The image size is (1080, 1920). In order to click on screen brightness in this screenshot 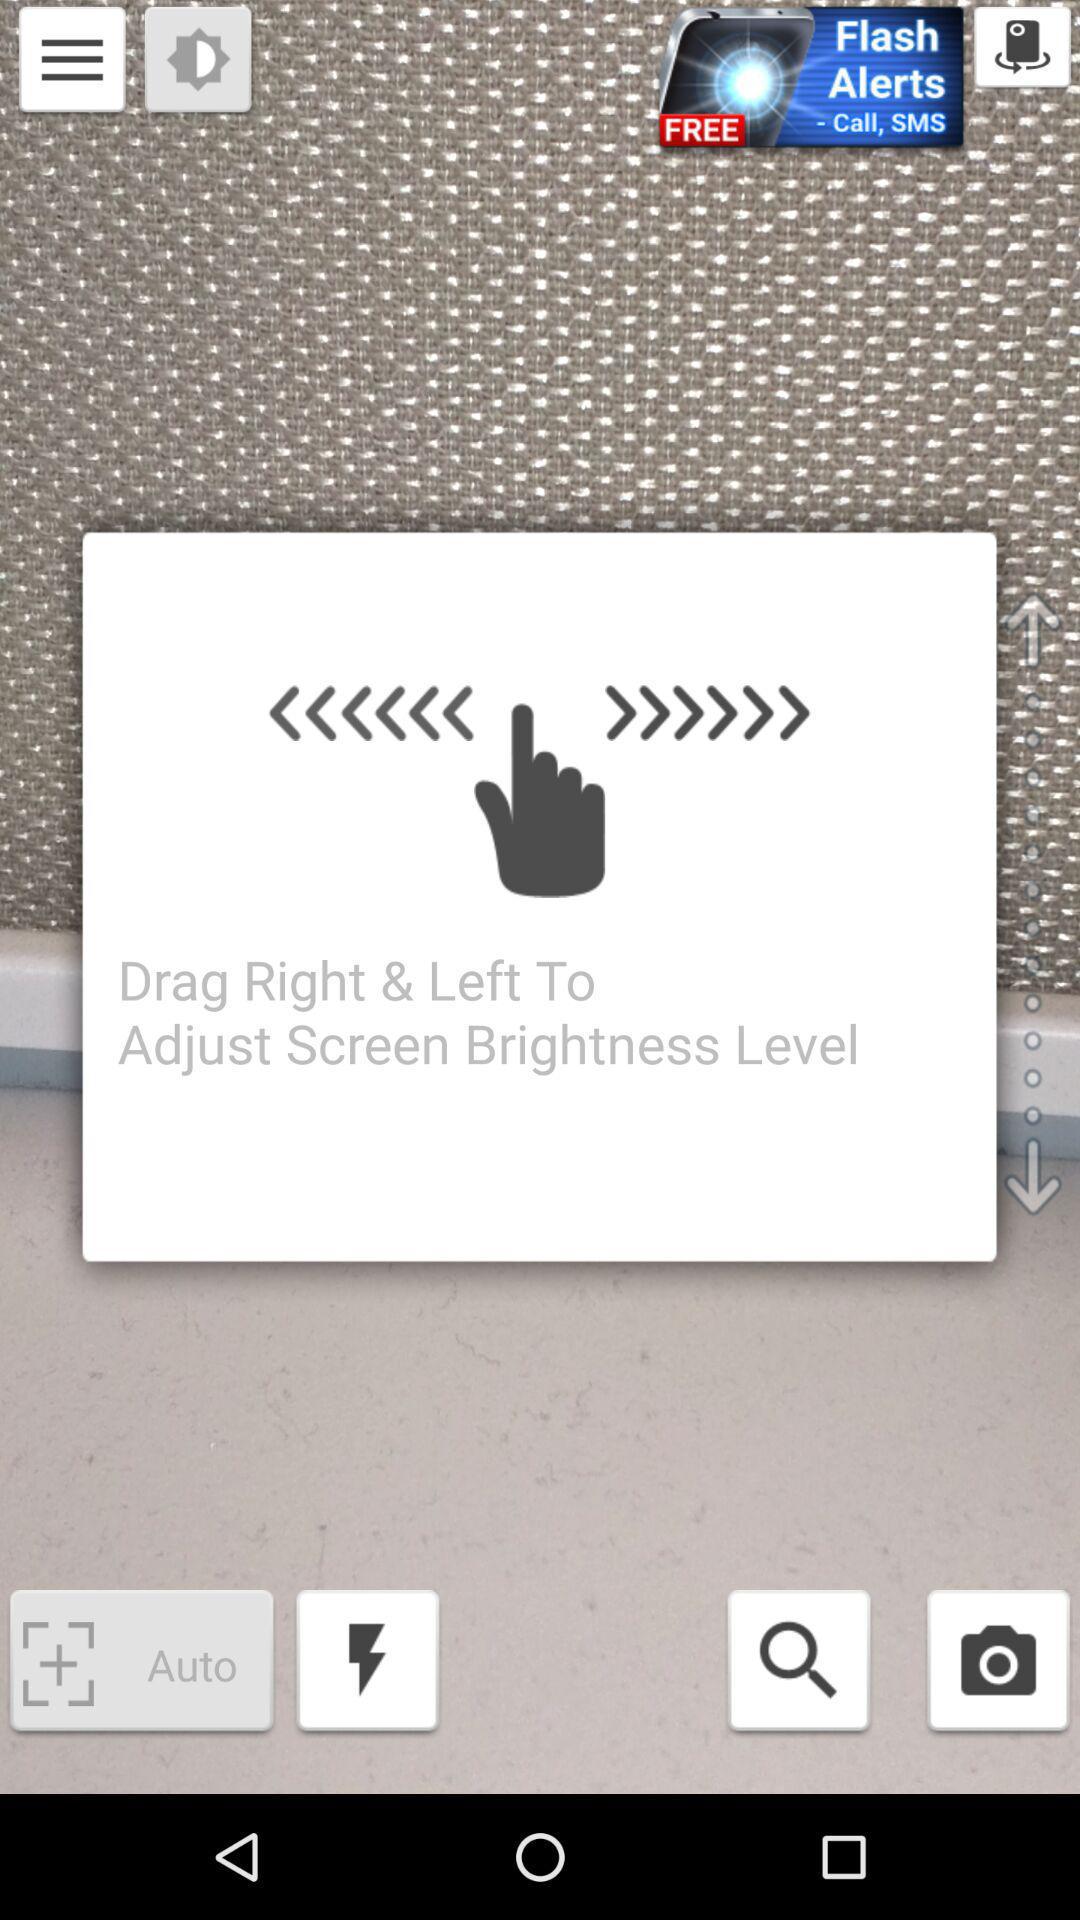, I will do `click(200, 62)`.